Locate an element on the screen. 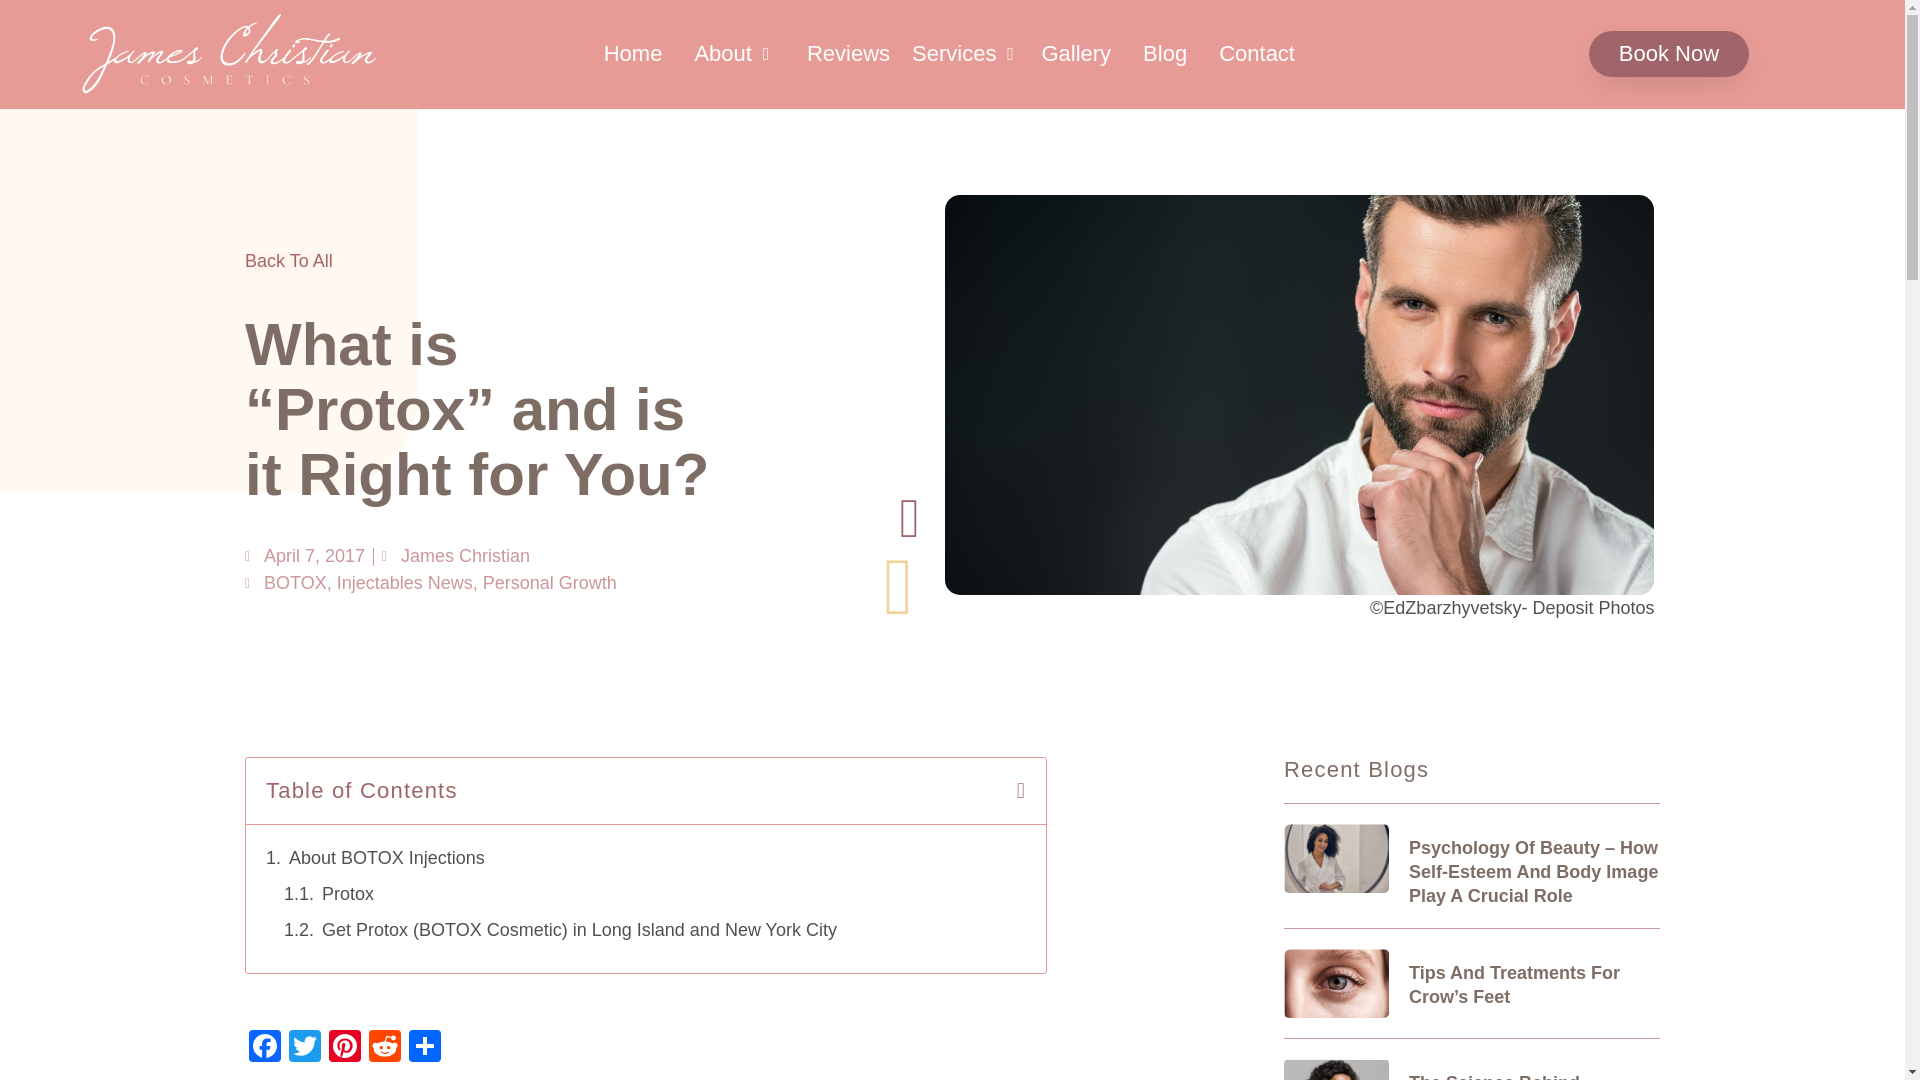  Home is located at coordinates (633, 54).